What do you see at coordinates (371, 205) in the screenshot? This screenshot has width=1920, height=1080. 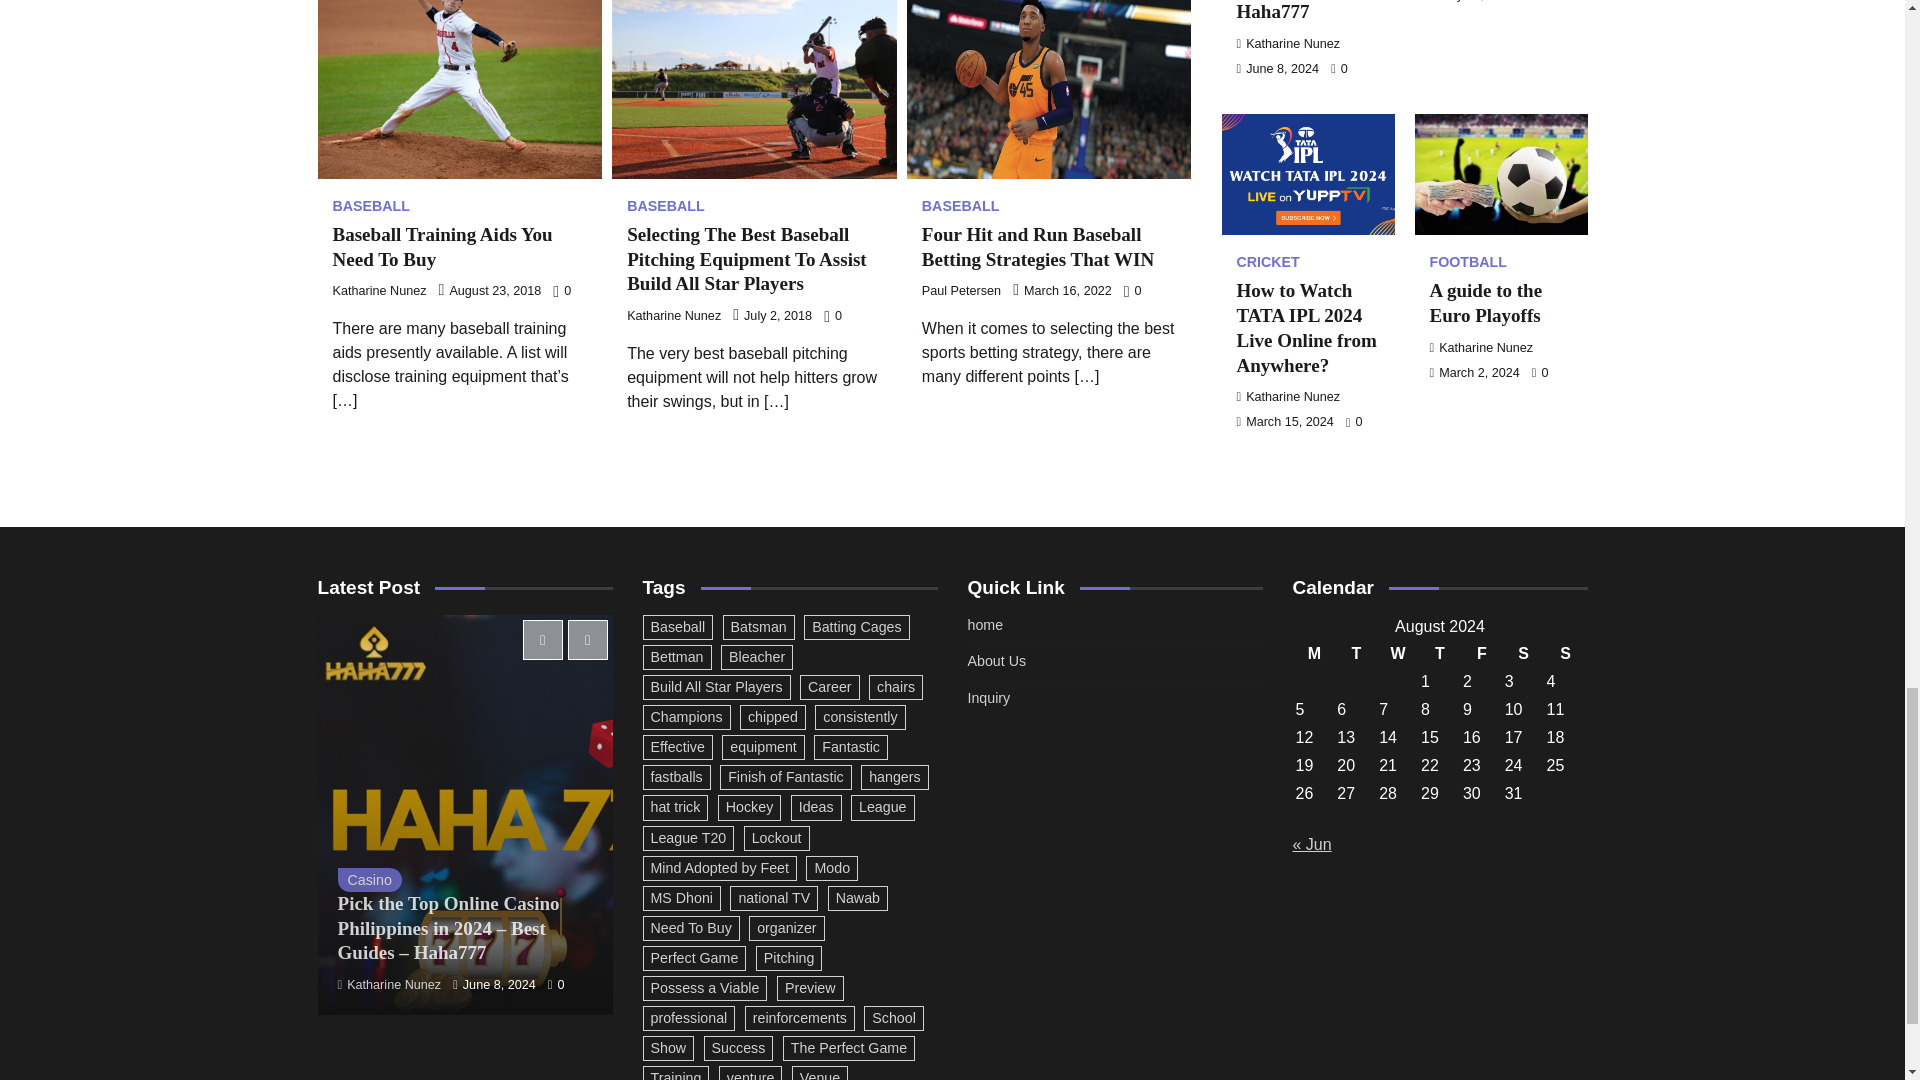 I see `BASEBALL` at bounding box center [371, 205].